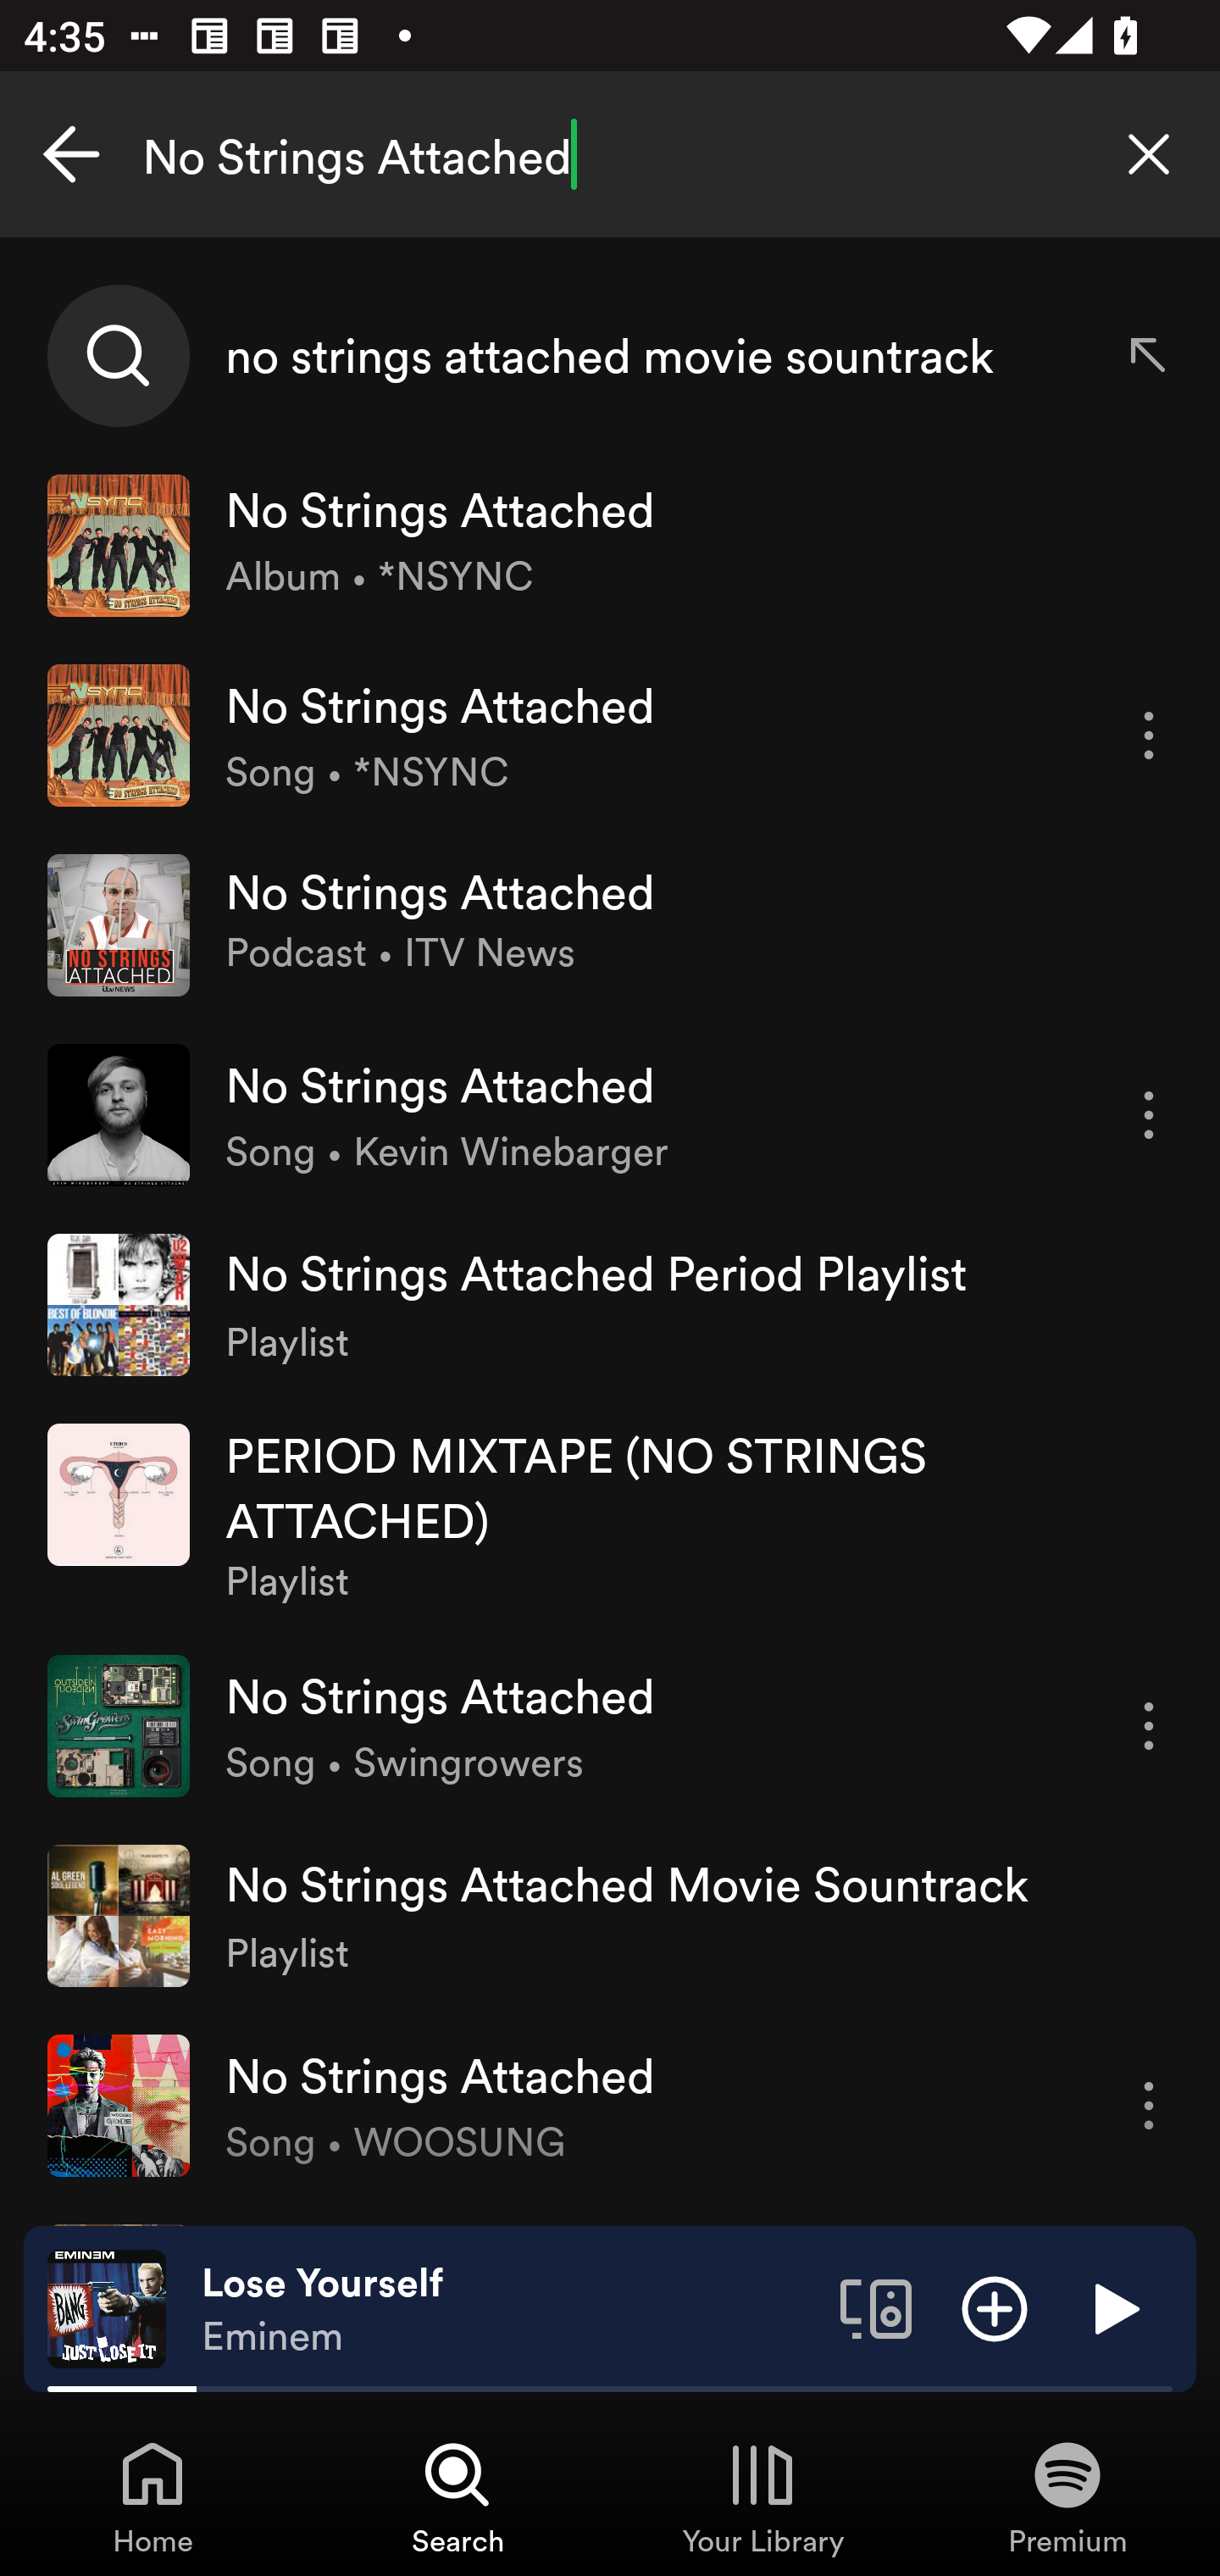 This screenshot has height=2576, width=1220. I want to click on No Strings Attached, so click(610, 154).